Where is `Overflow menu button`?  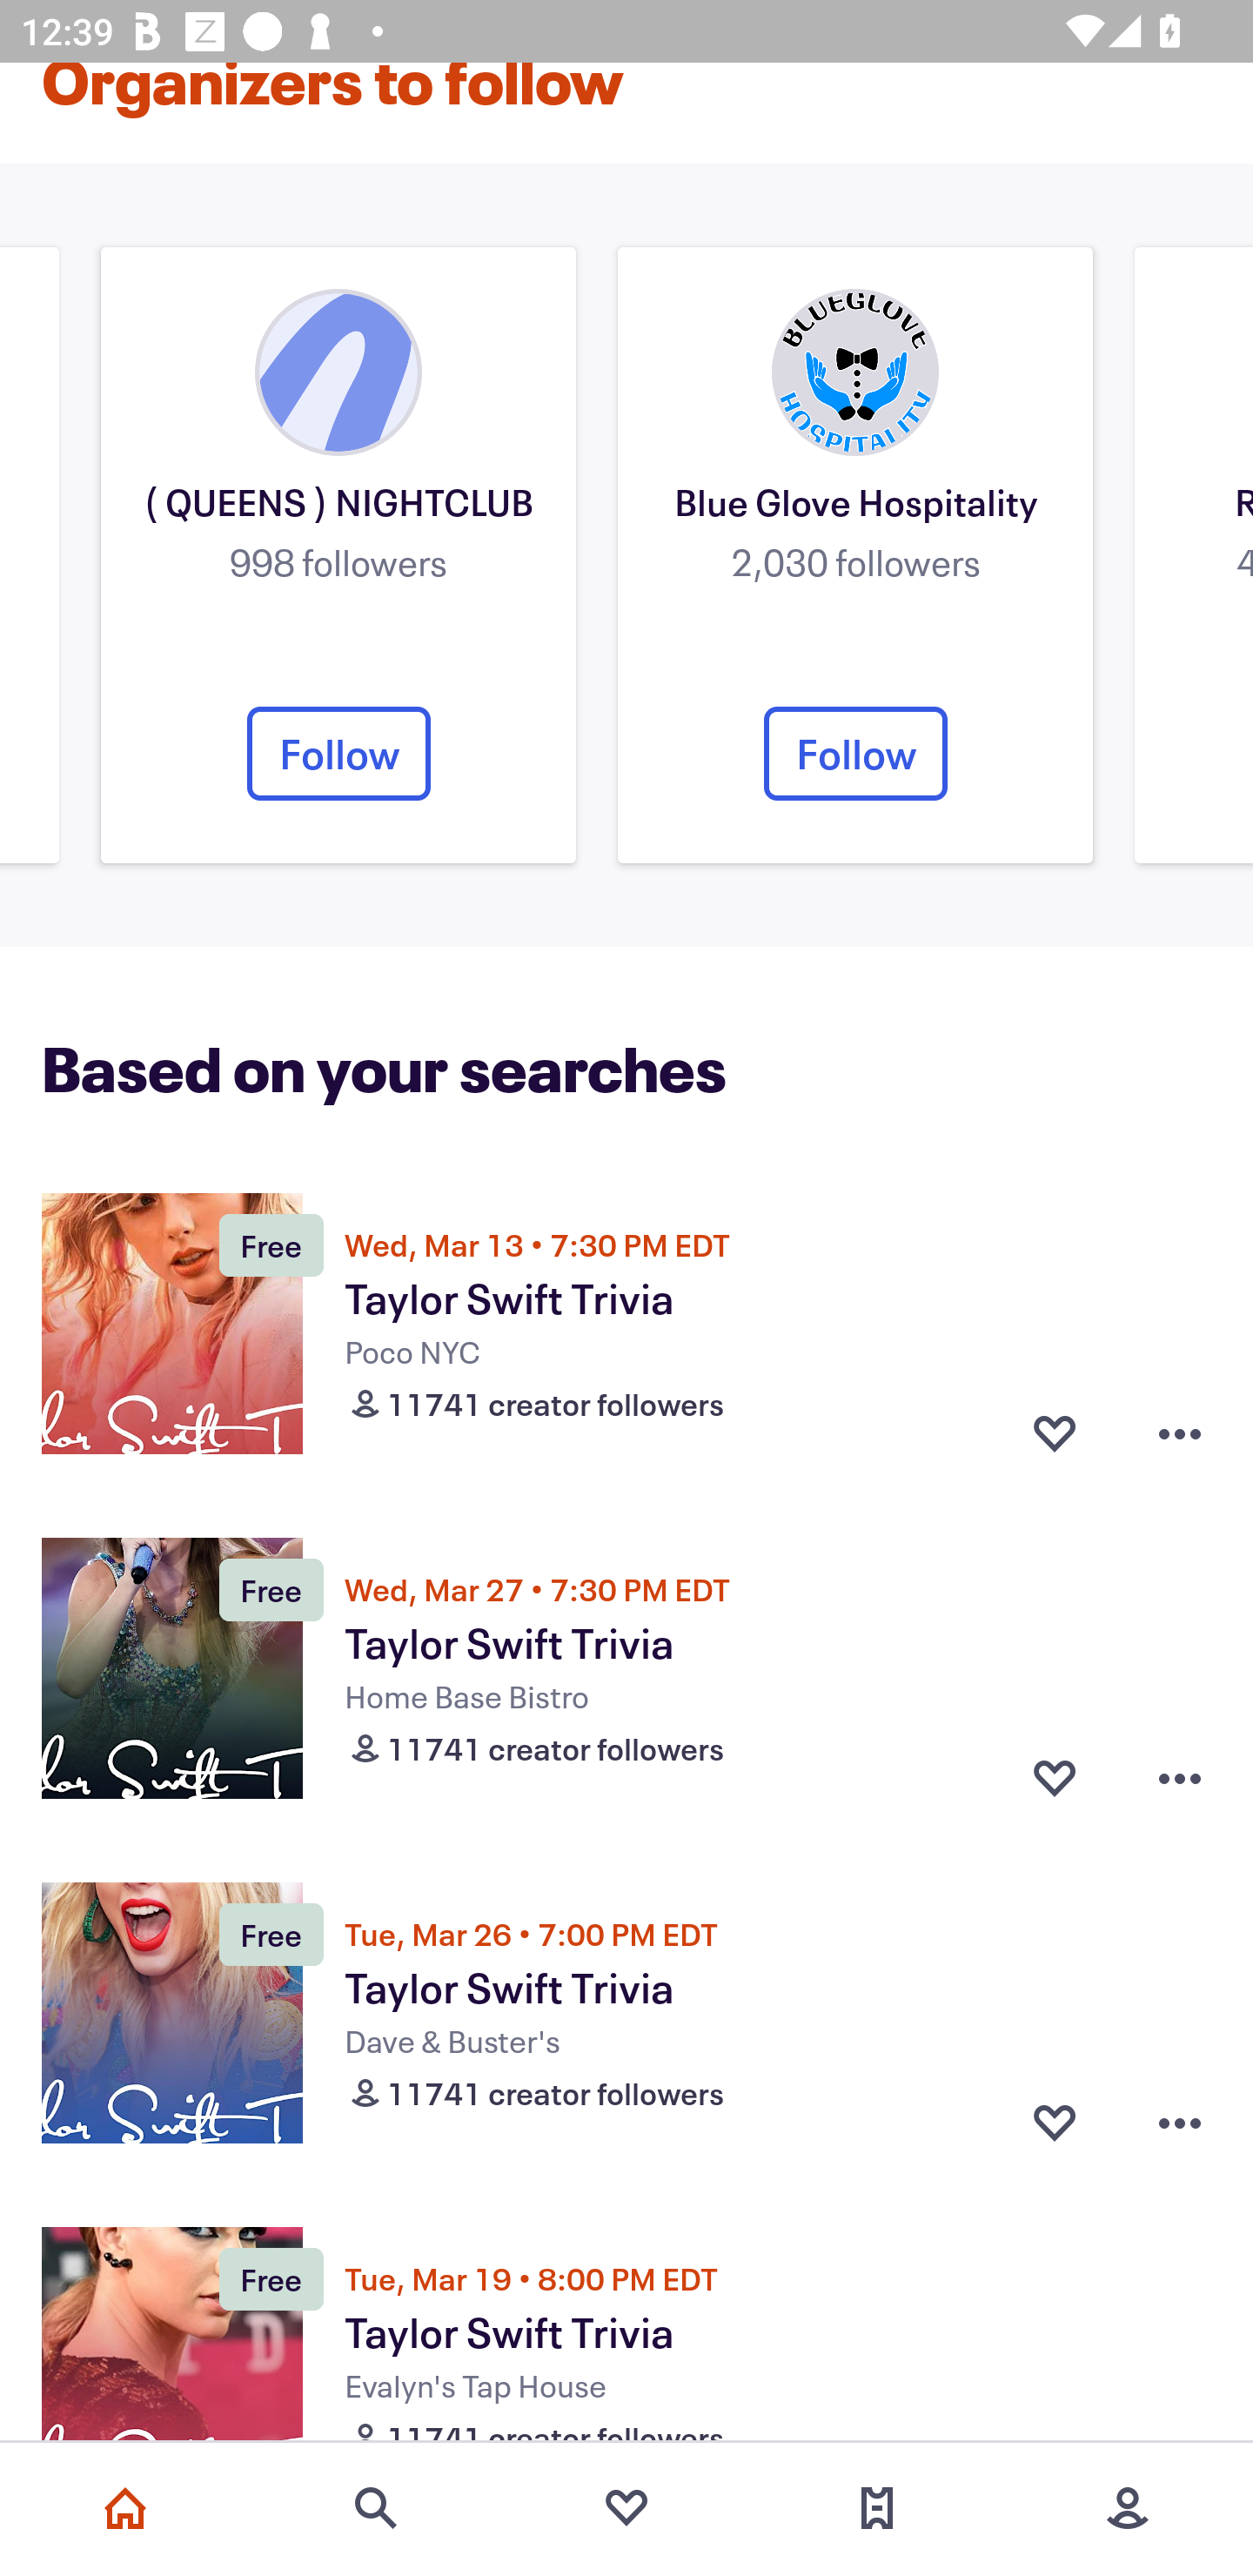
Overflow menu button is located at coordinates (1180, 1432).